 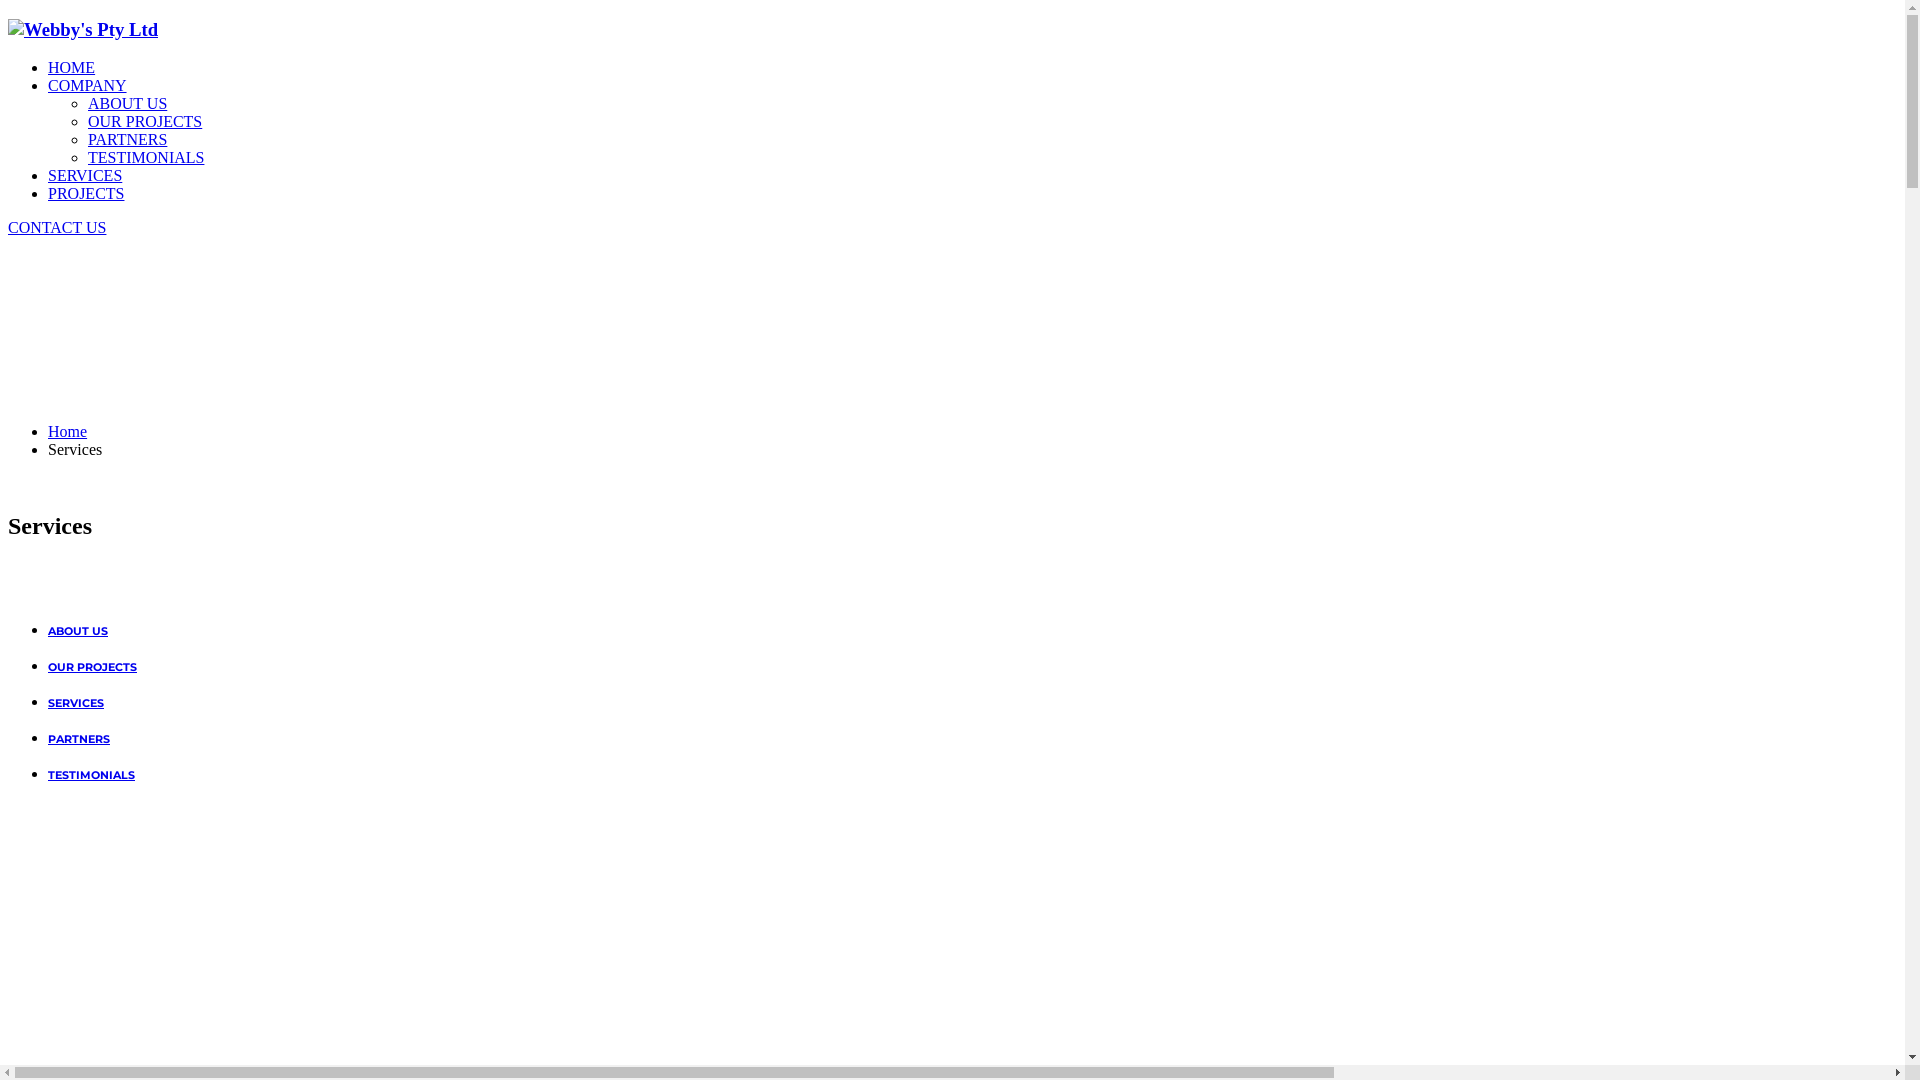 What do you see at coordinates (79, 739) in the screenshot?
I see `PARTNERS` at bounding box center [79, 739].